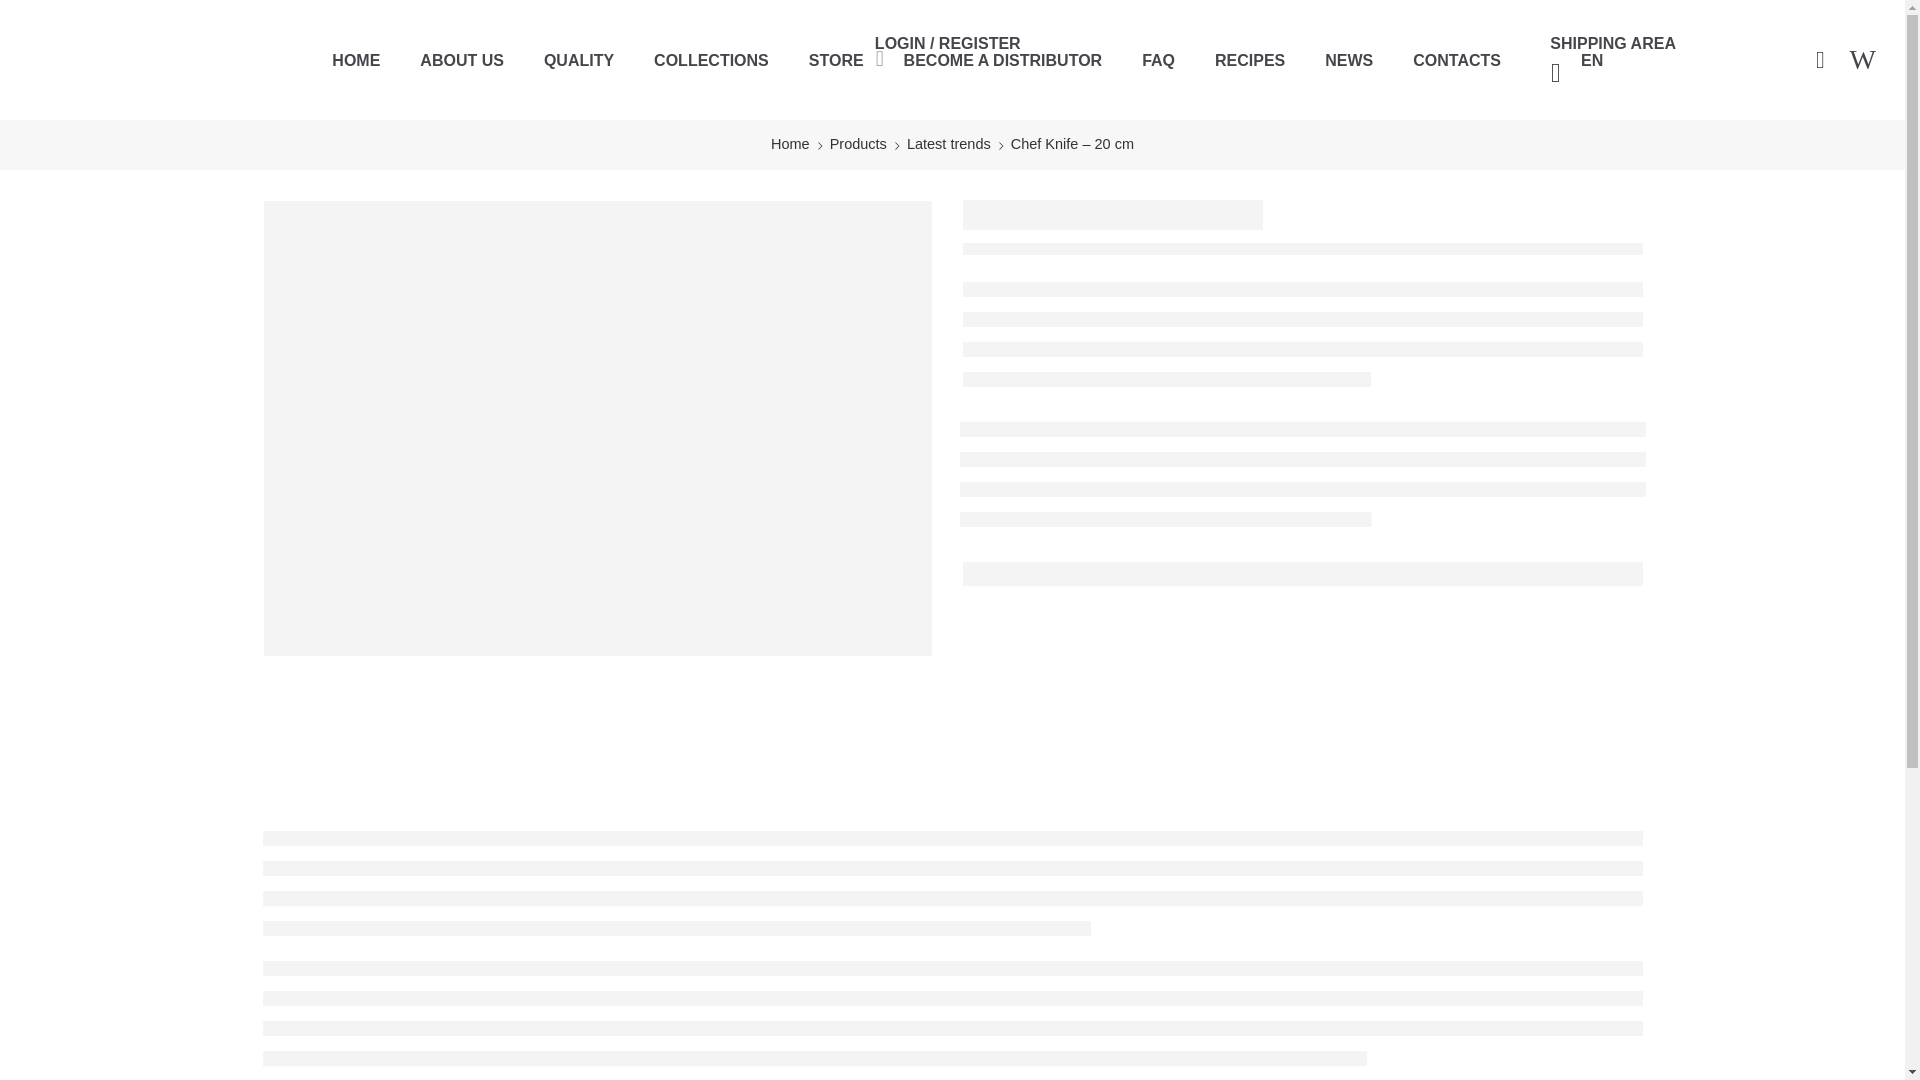 The height and width of the screenshot is (1080, 1920). What do you see at coordinates (78, 60) in the screenshot?
I see `Risoli.com - Produzione pentole antiaderenti` at bounding box center [78, 60].